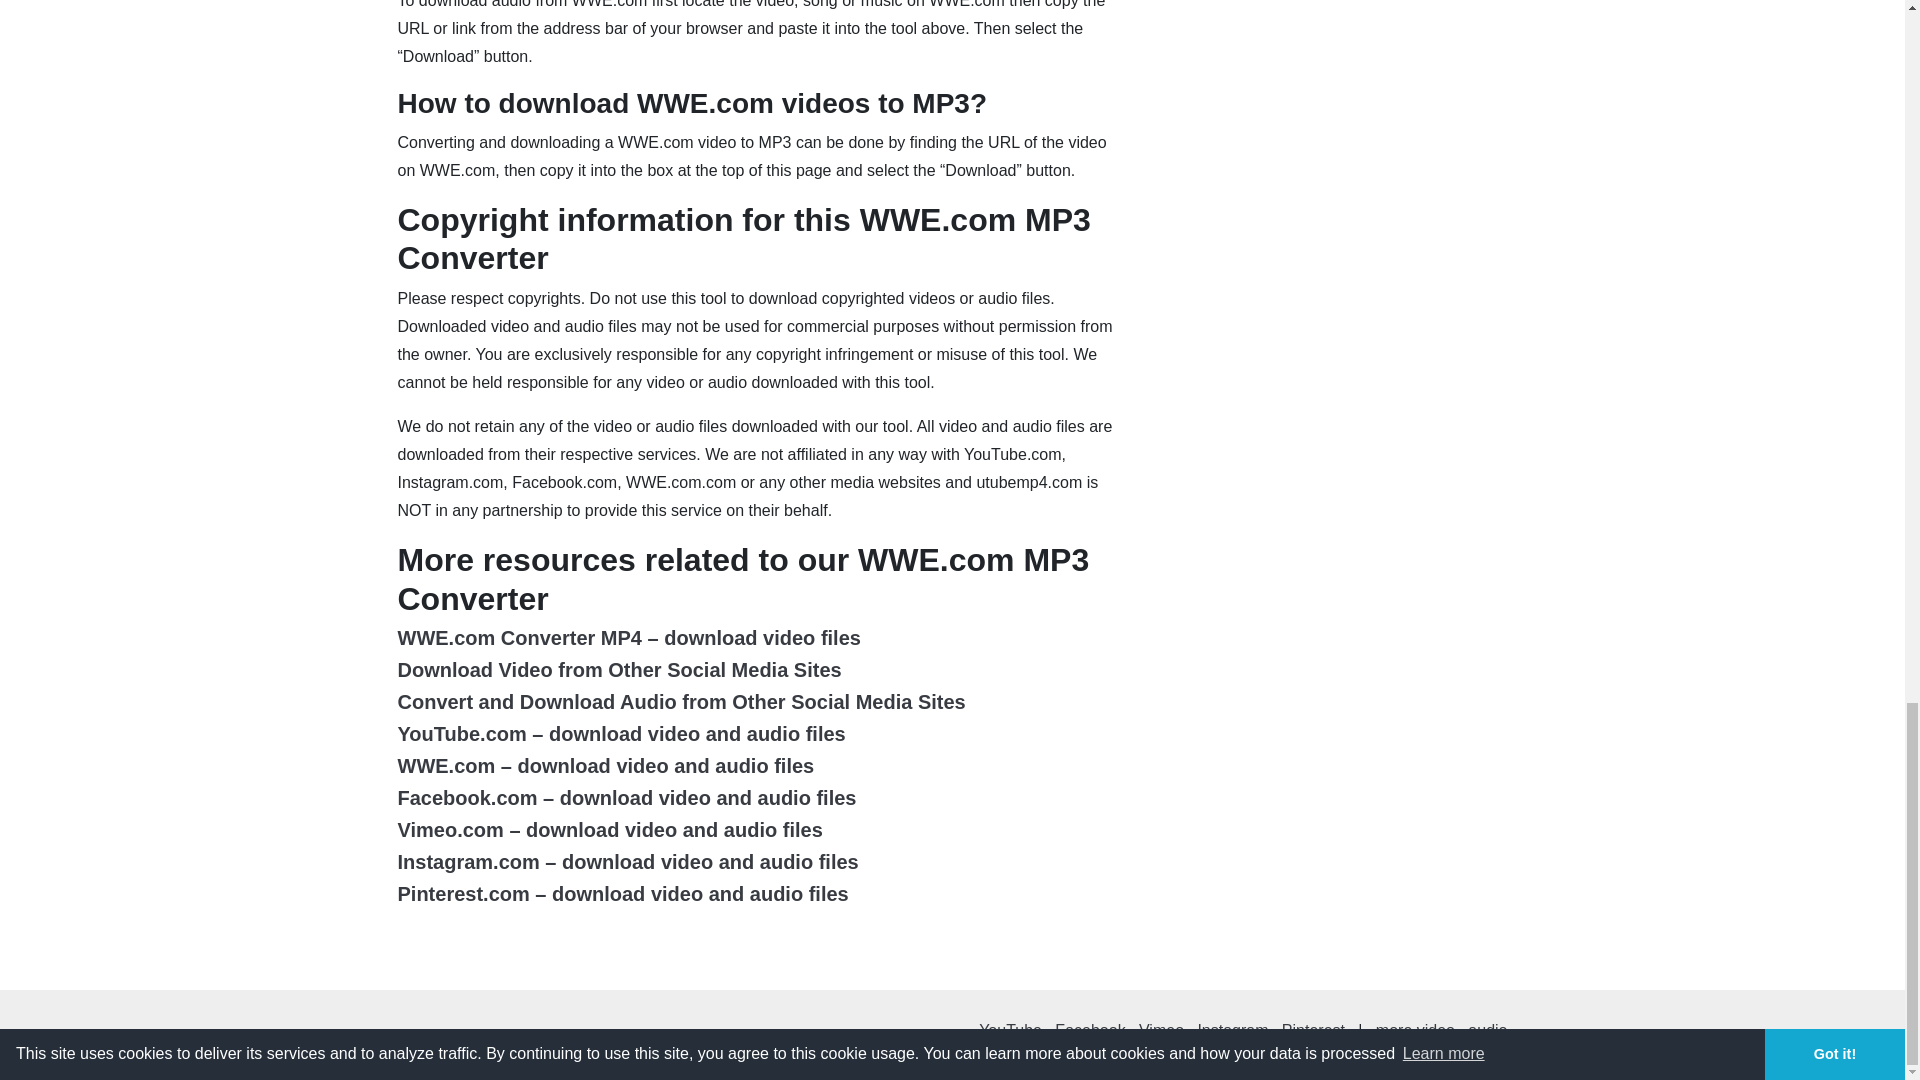 The image size is (1920, 1080). I want to click on audio, so click(1488, 1030).